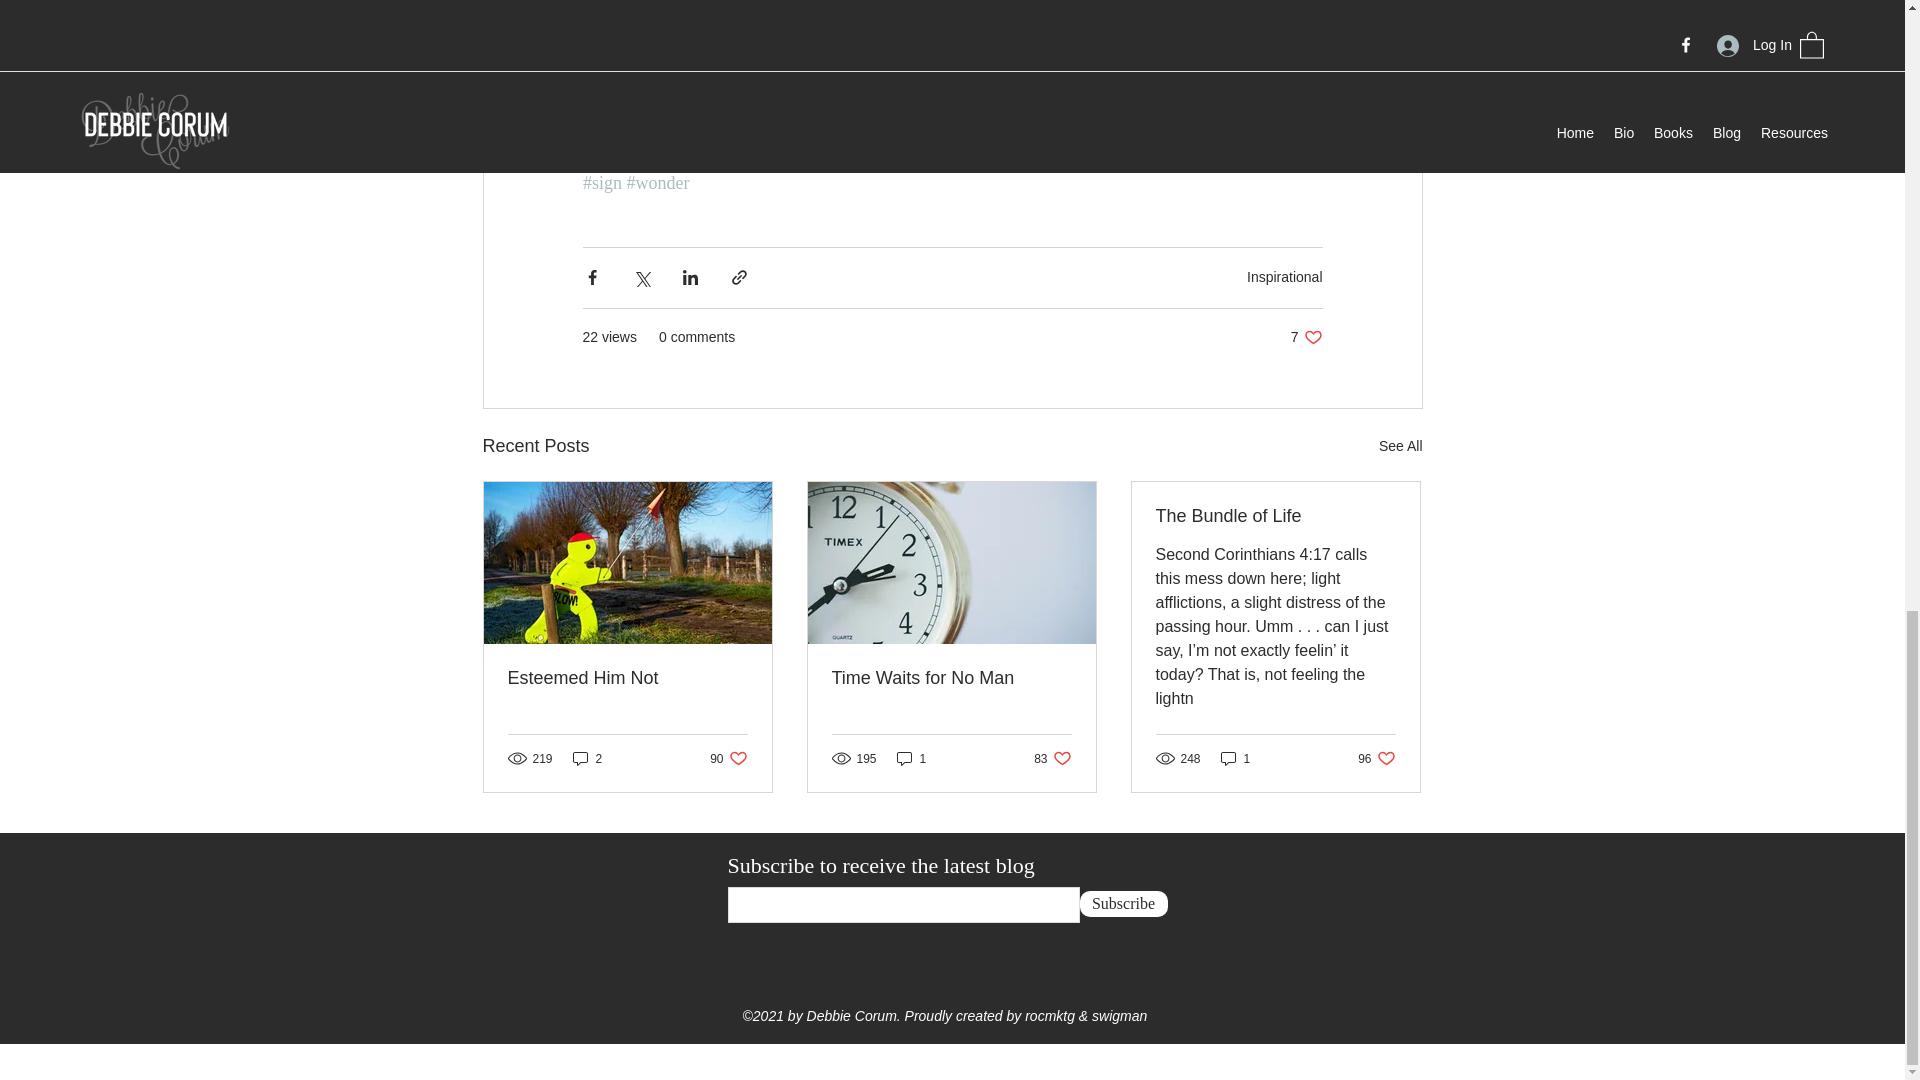  Describe the element at coordinates (1123, 904) in the screenshot. I see `Subscribe` at that location.